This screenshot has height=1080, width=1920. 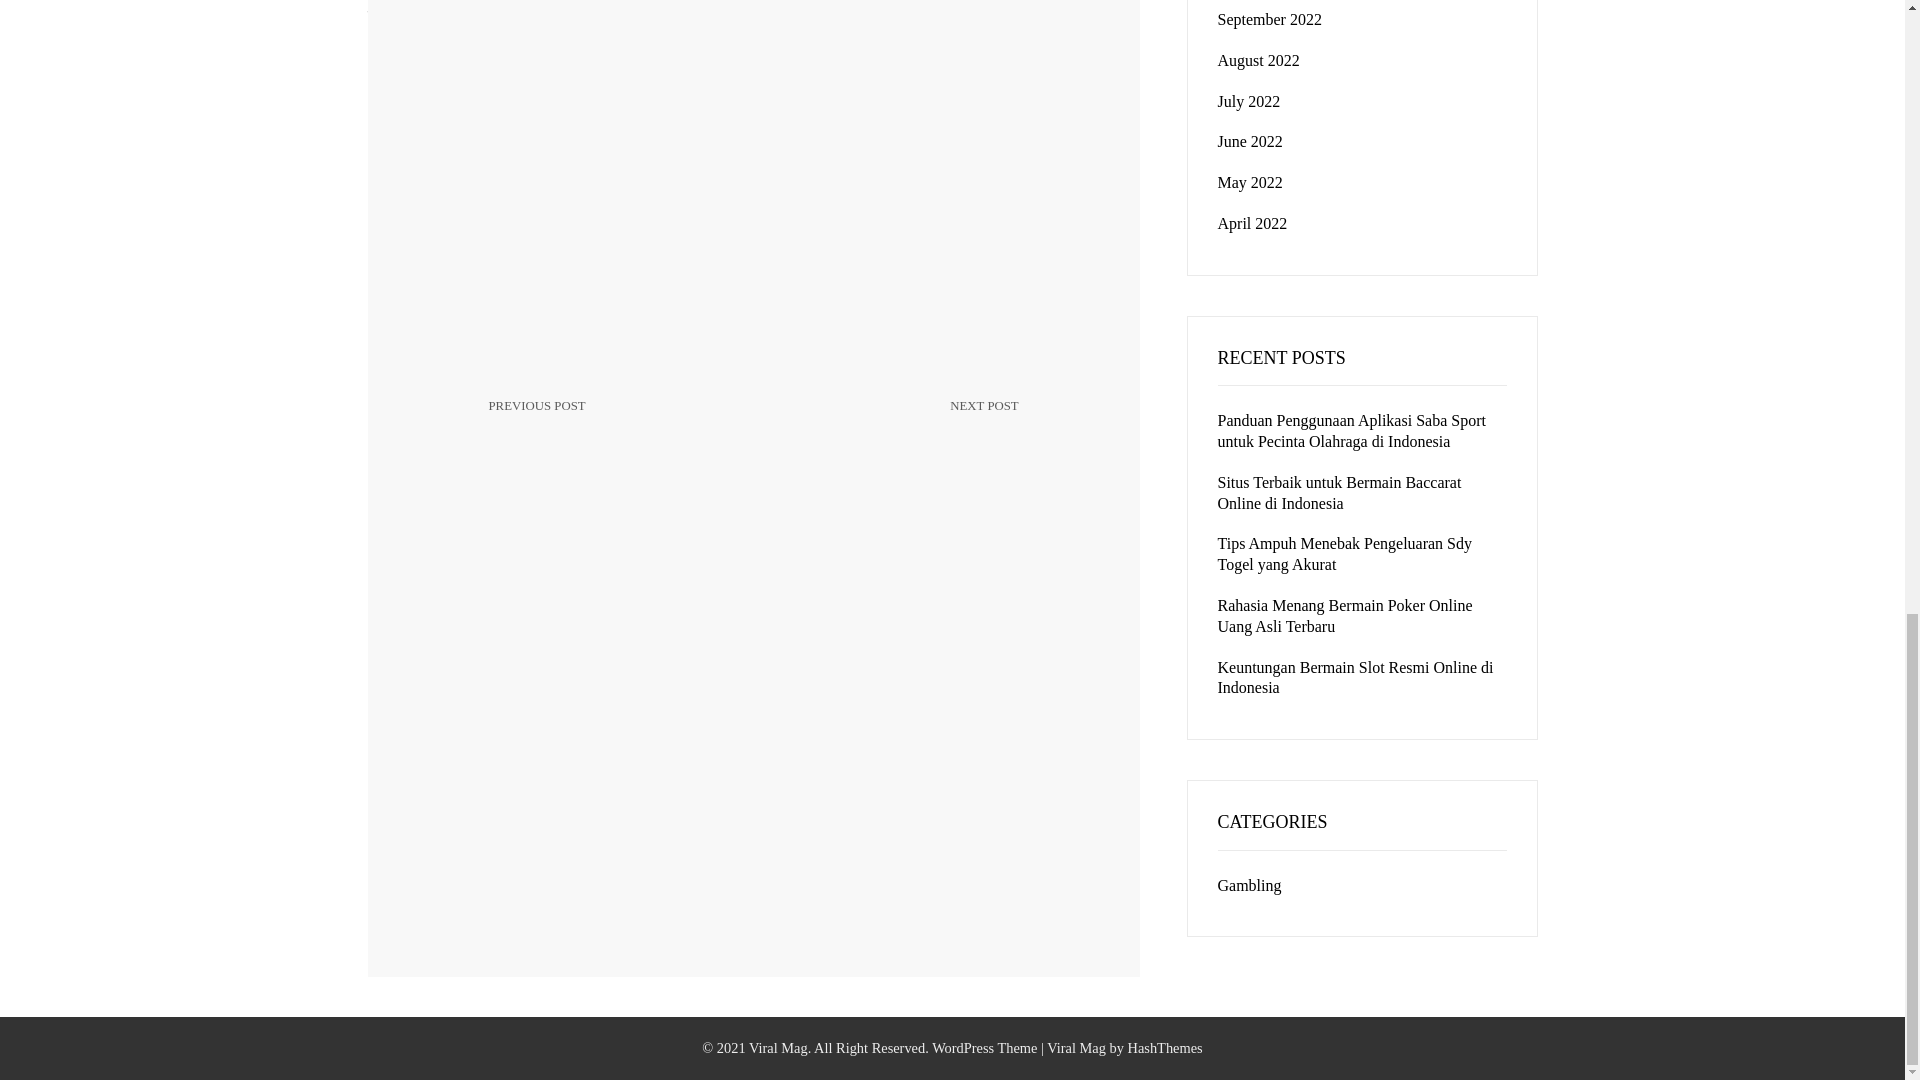 What do you see at coordinates (610, 434) in the screenshot?
I see `Download Viral News` at bounding box center [610, 434].